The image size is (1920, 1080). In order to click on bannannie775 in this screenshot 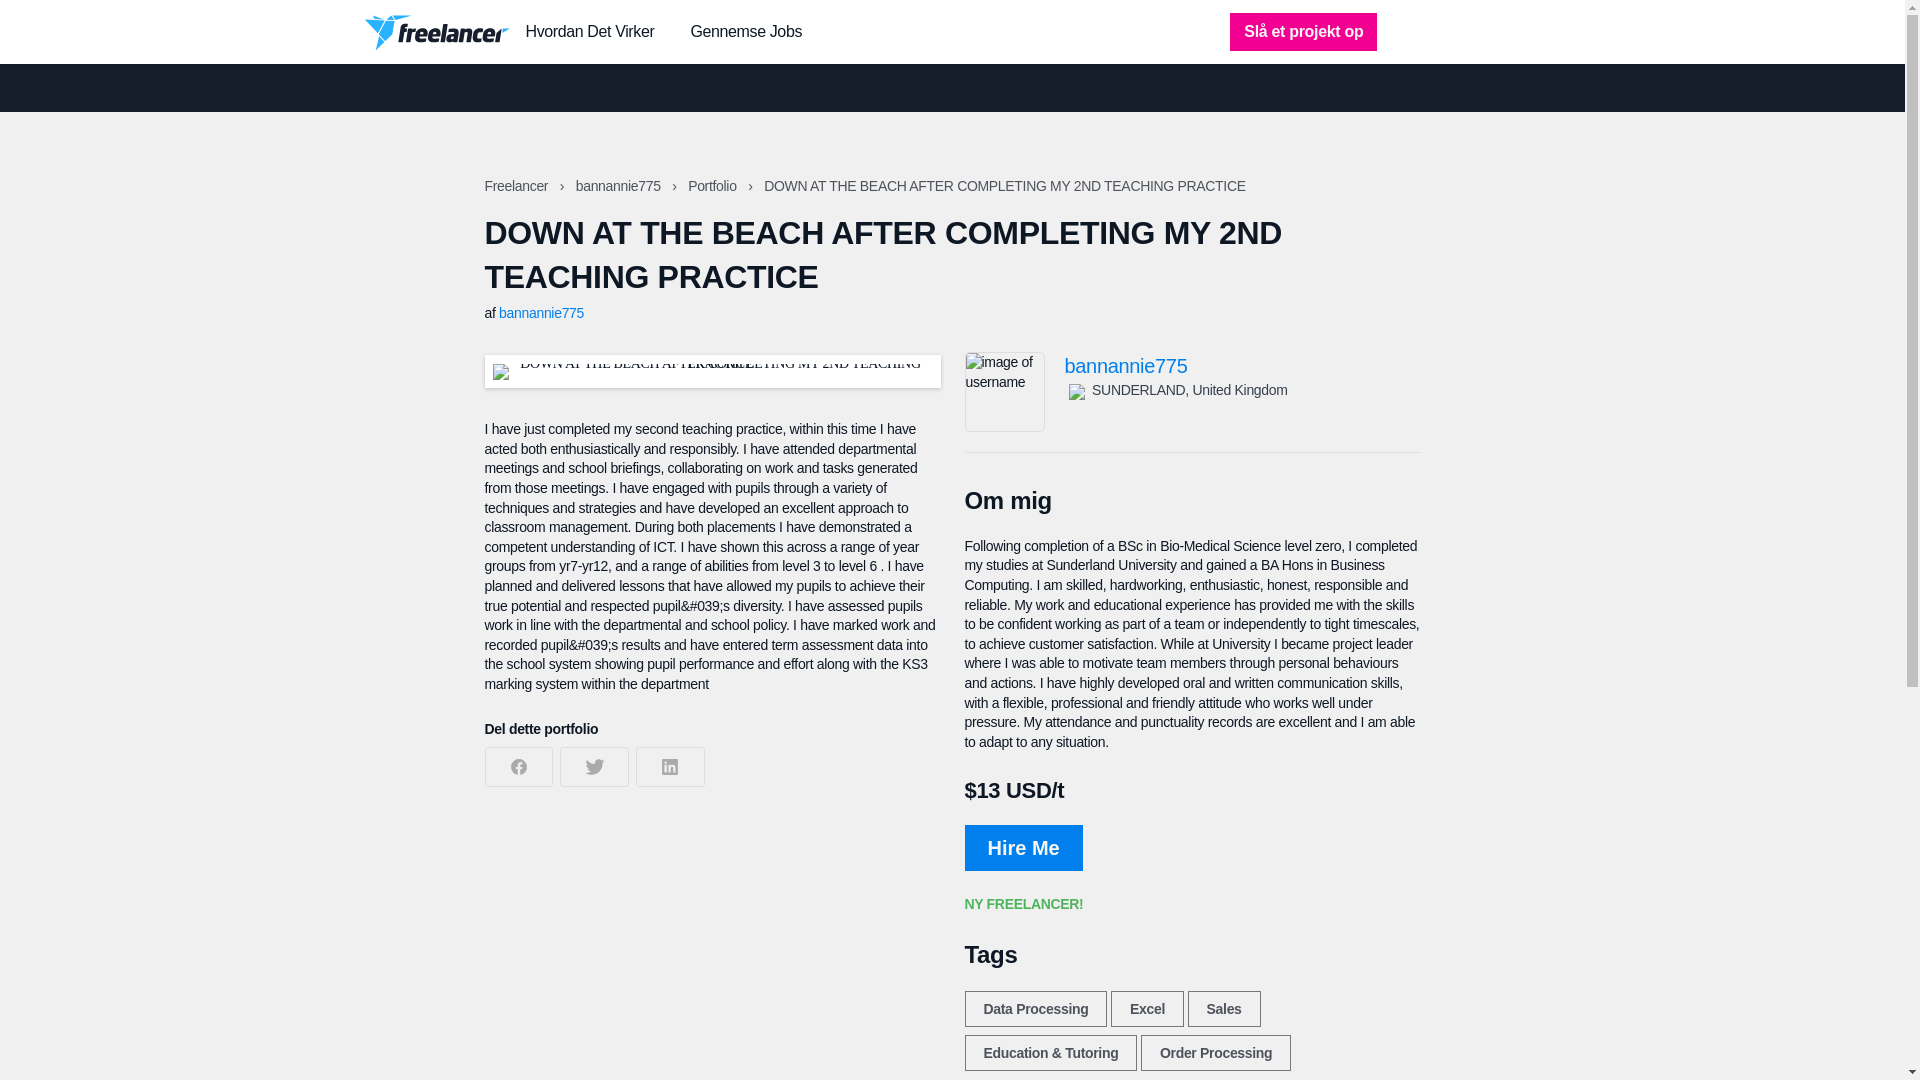, I will do `click(541, 312)`.